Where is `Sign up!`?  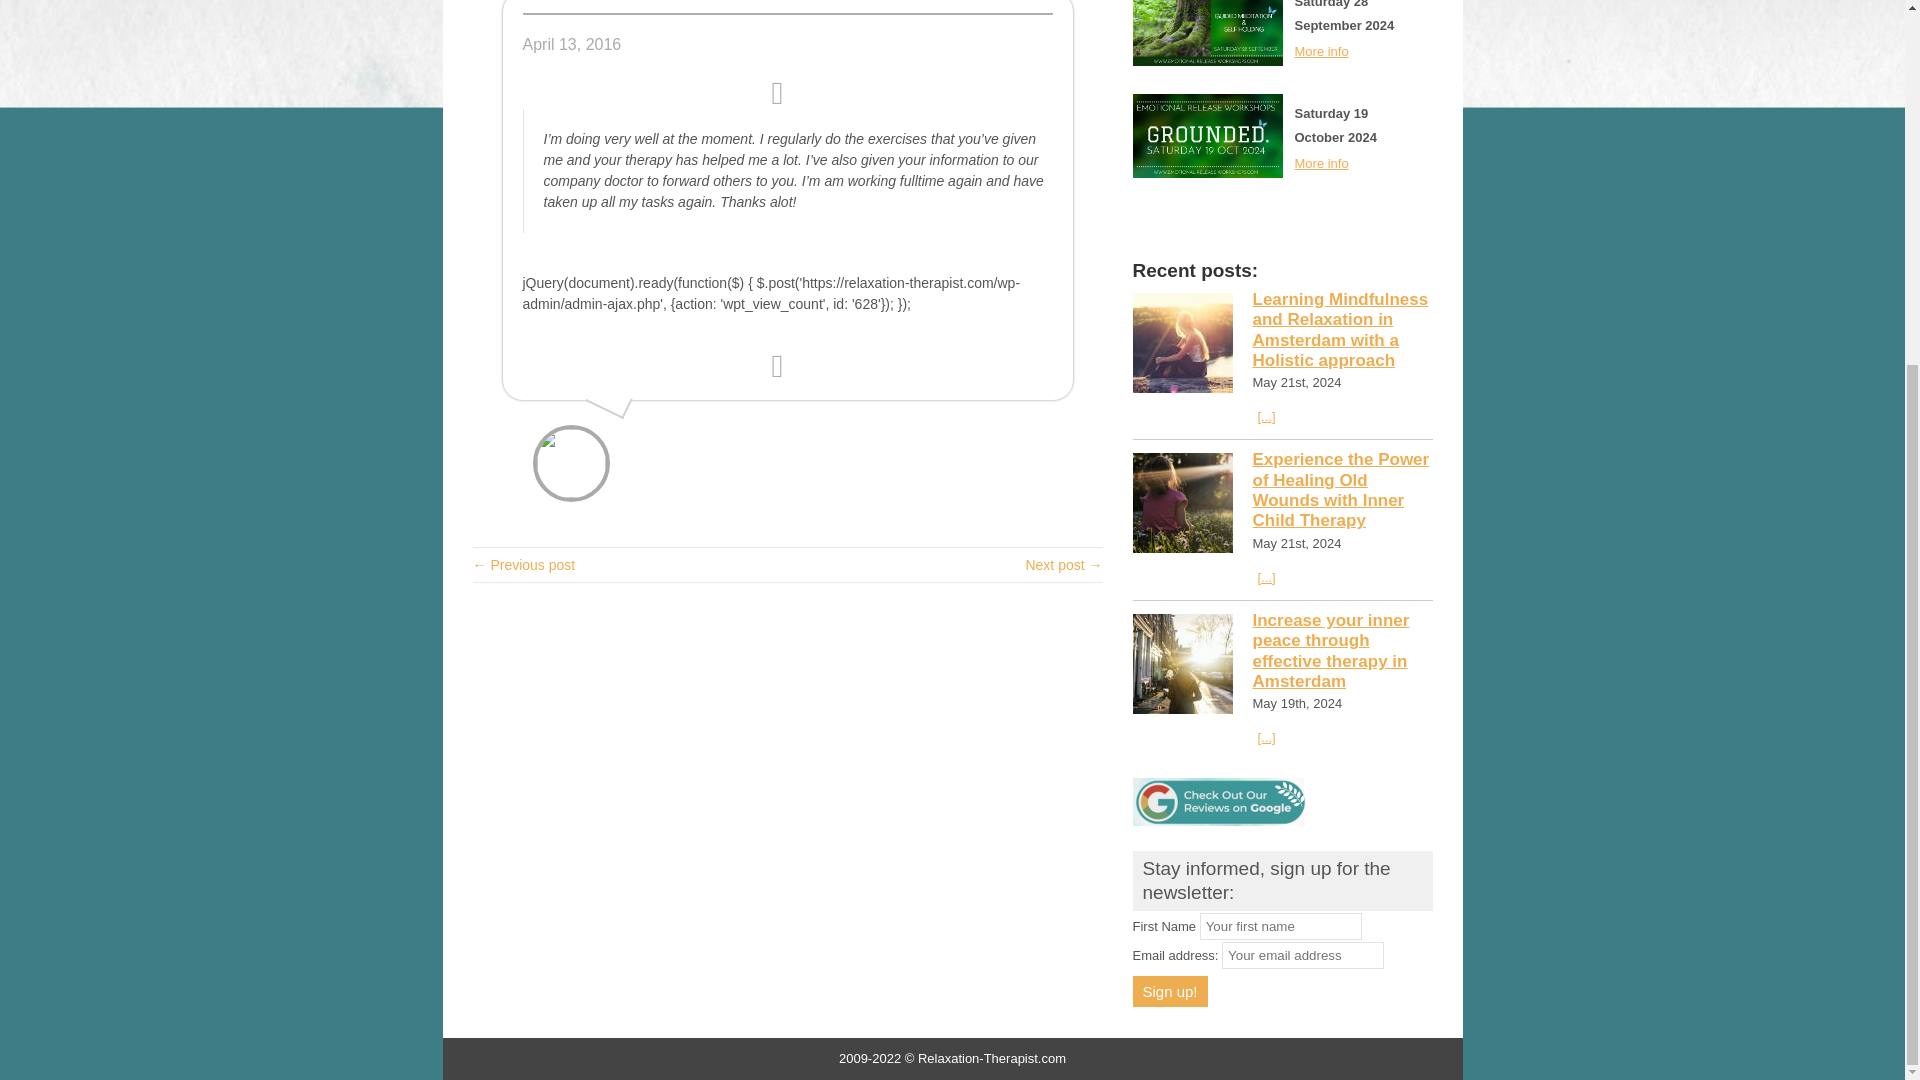
Sign up! is located at coordinates (1170, 991).